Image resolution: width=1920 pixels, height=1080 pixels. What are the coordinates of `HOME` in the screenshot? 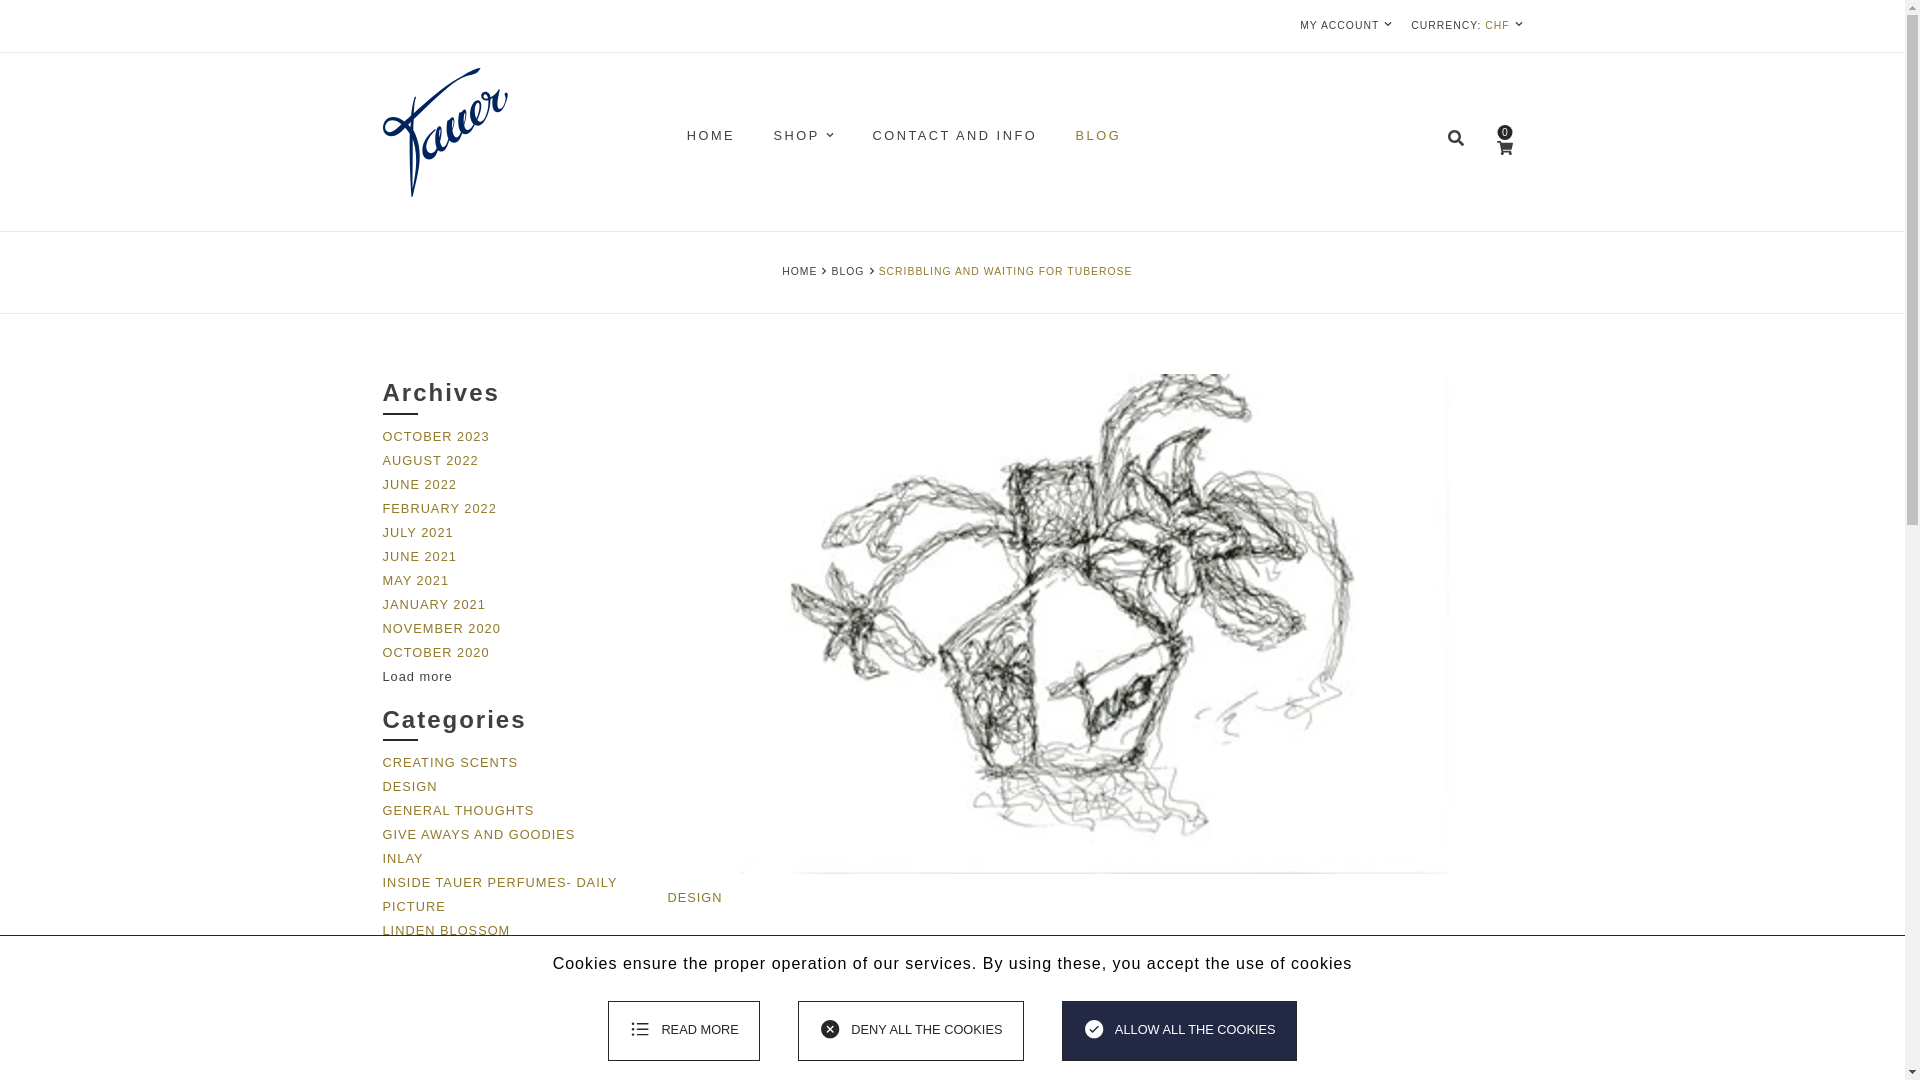 It's located at (711, 136).